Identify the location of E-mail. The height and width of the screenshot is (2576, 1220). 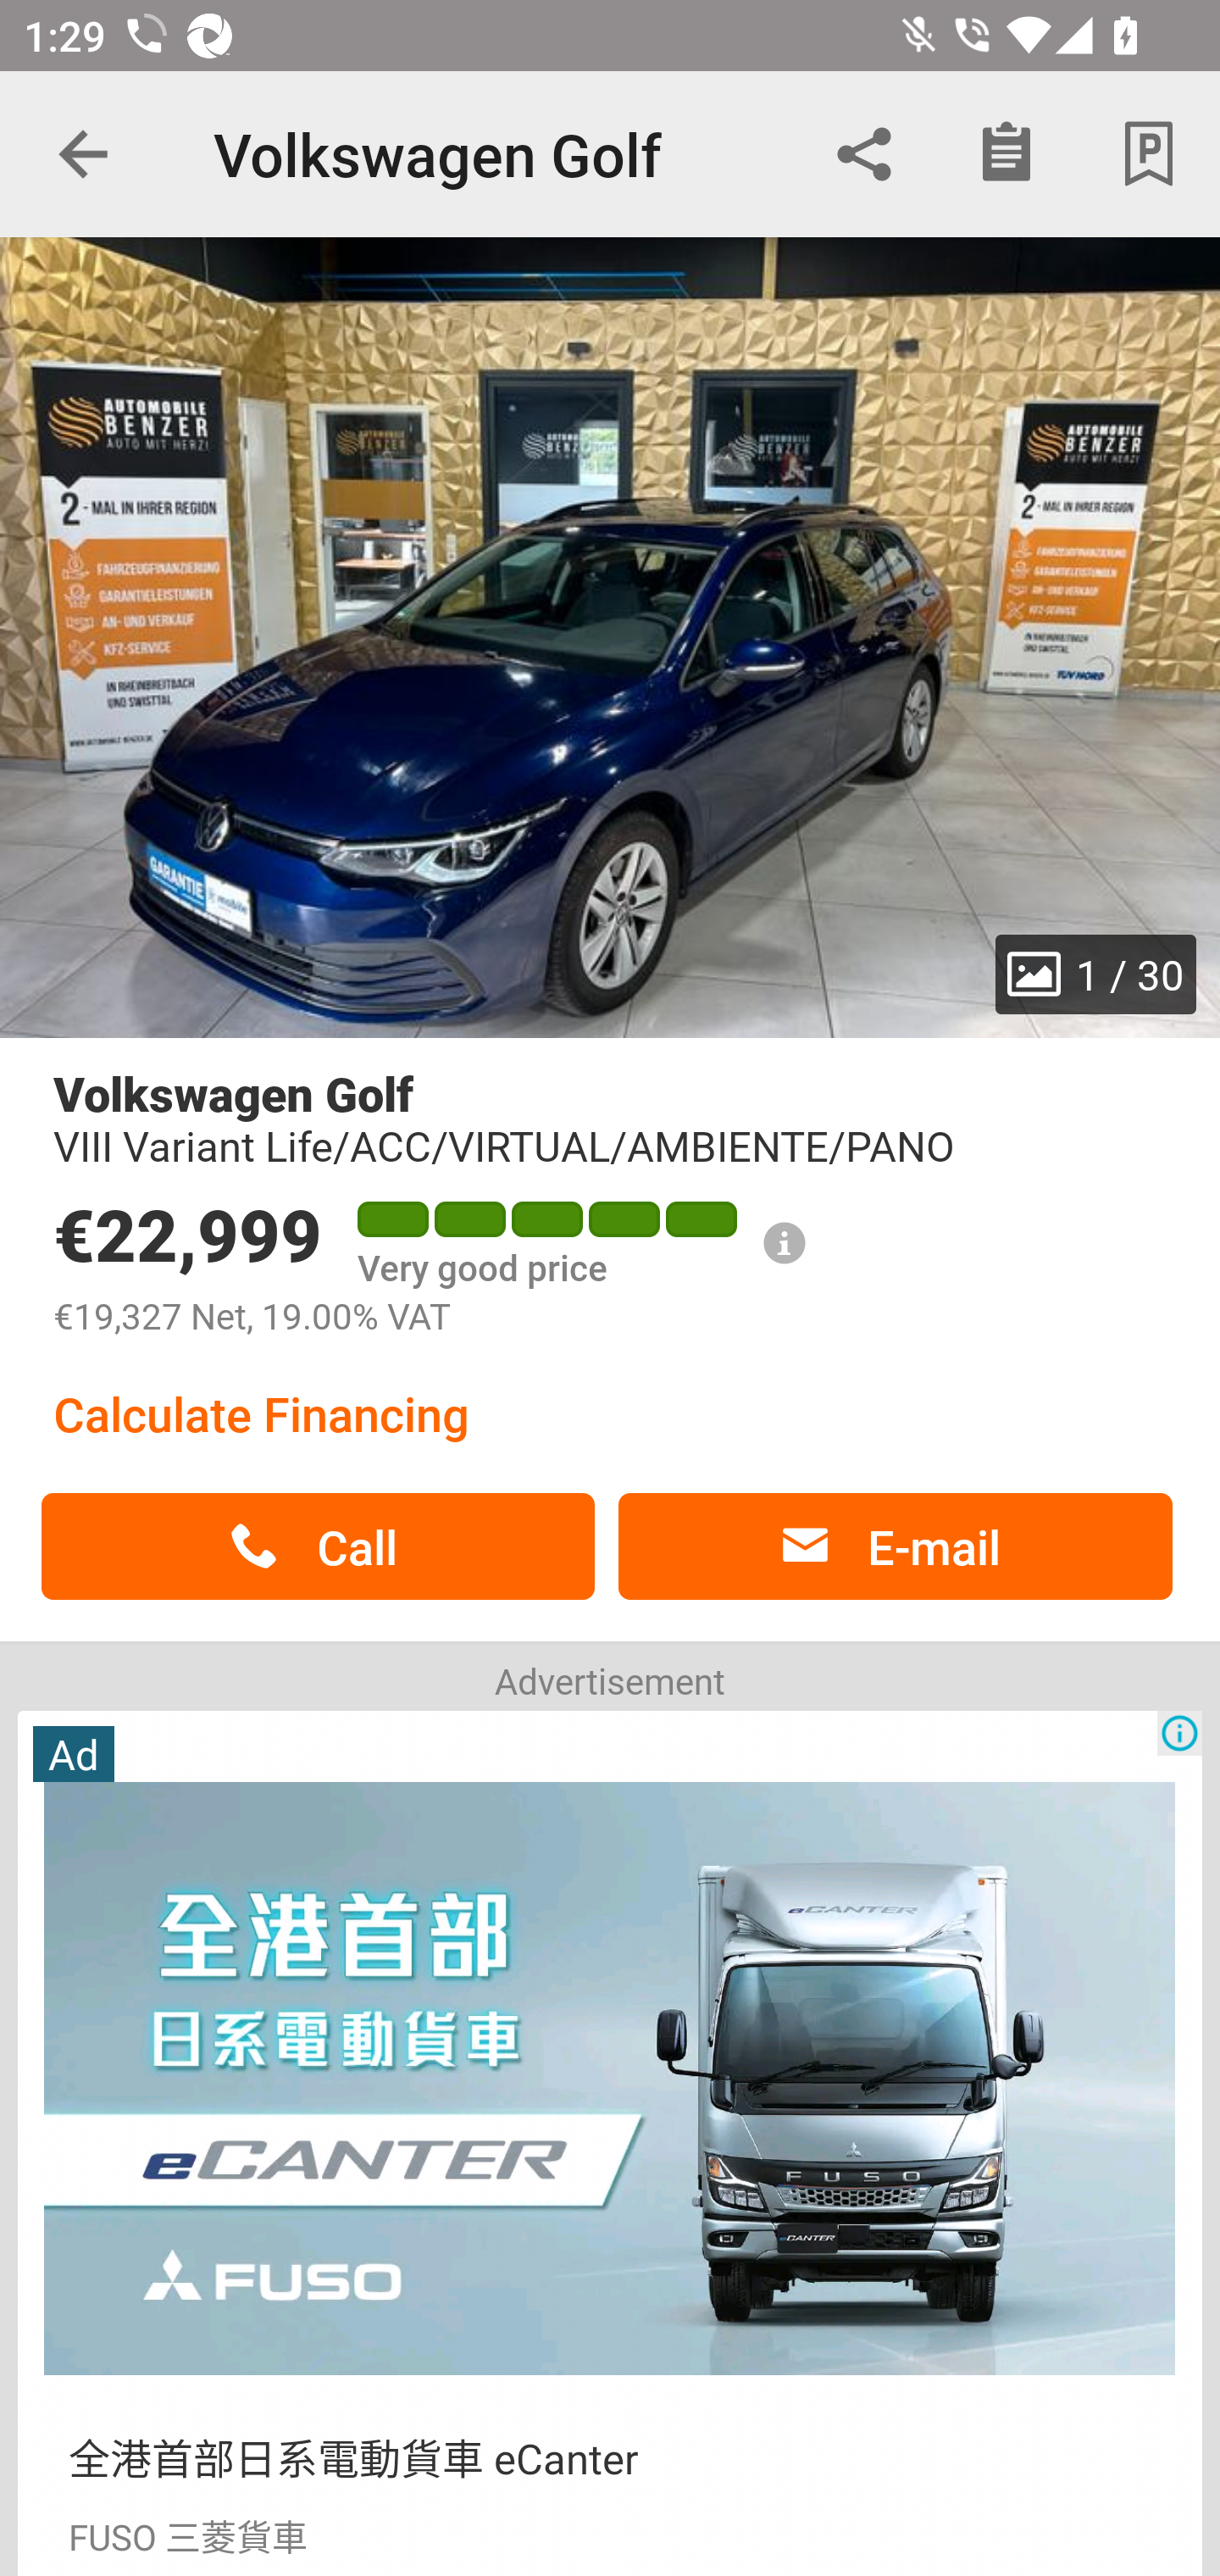
(895, 1546).